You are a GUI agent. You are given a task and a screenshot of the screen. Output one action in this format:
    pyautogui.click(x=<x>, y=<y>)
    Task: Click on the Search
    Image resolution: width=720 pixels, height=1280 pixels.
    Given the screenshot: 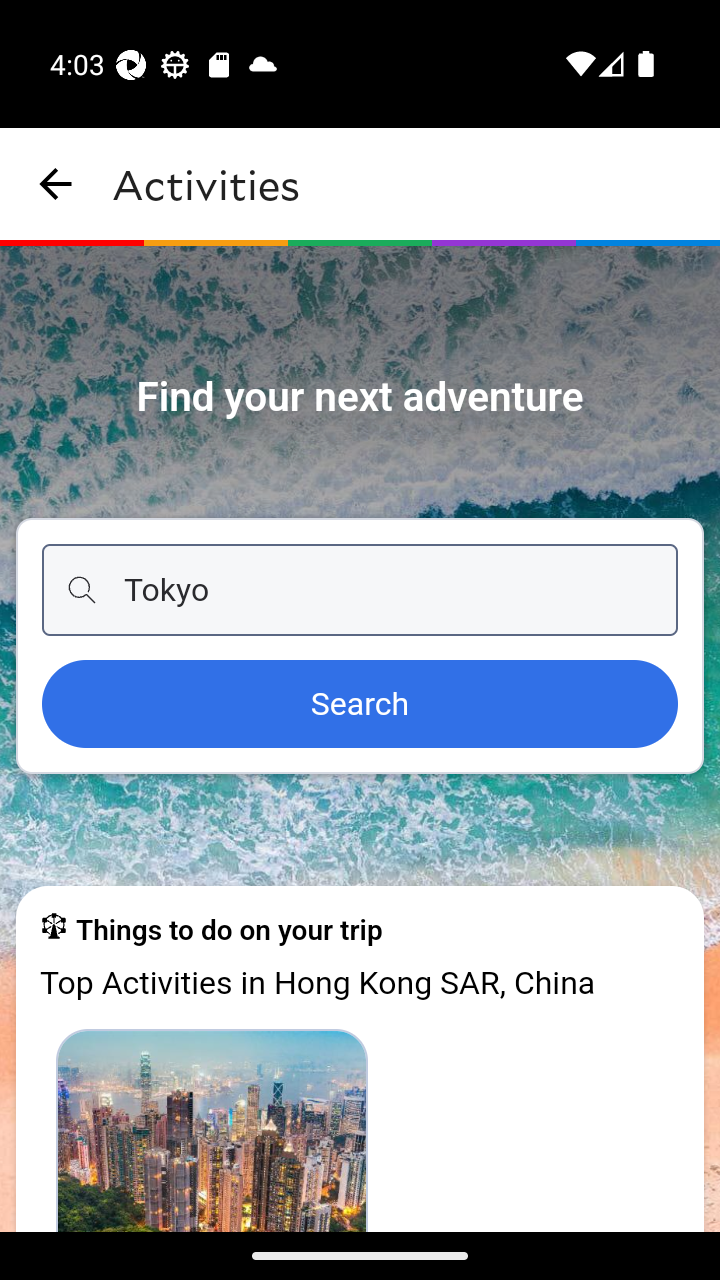 What is the action you would take?
    pyautogui.click(x=360, y=705)
    